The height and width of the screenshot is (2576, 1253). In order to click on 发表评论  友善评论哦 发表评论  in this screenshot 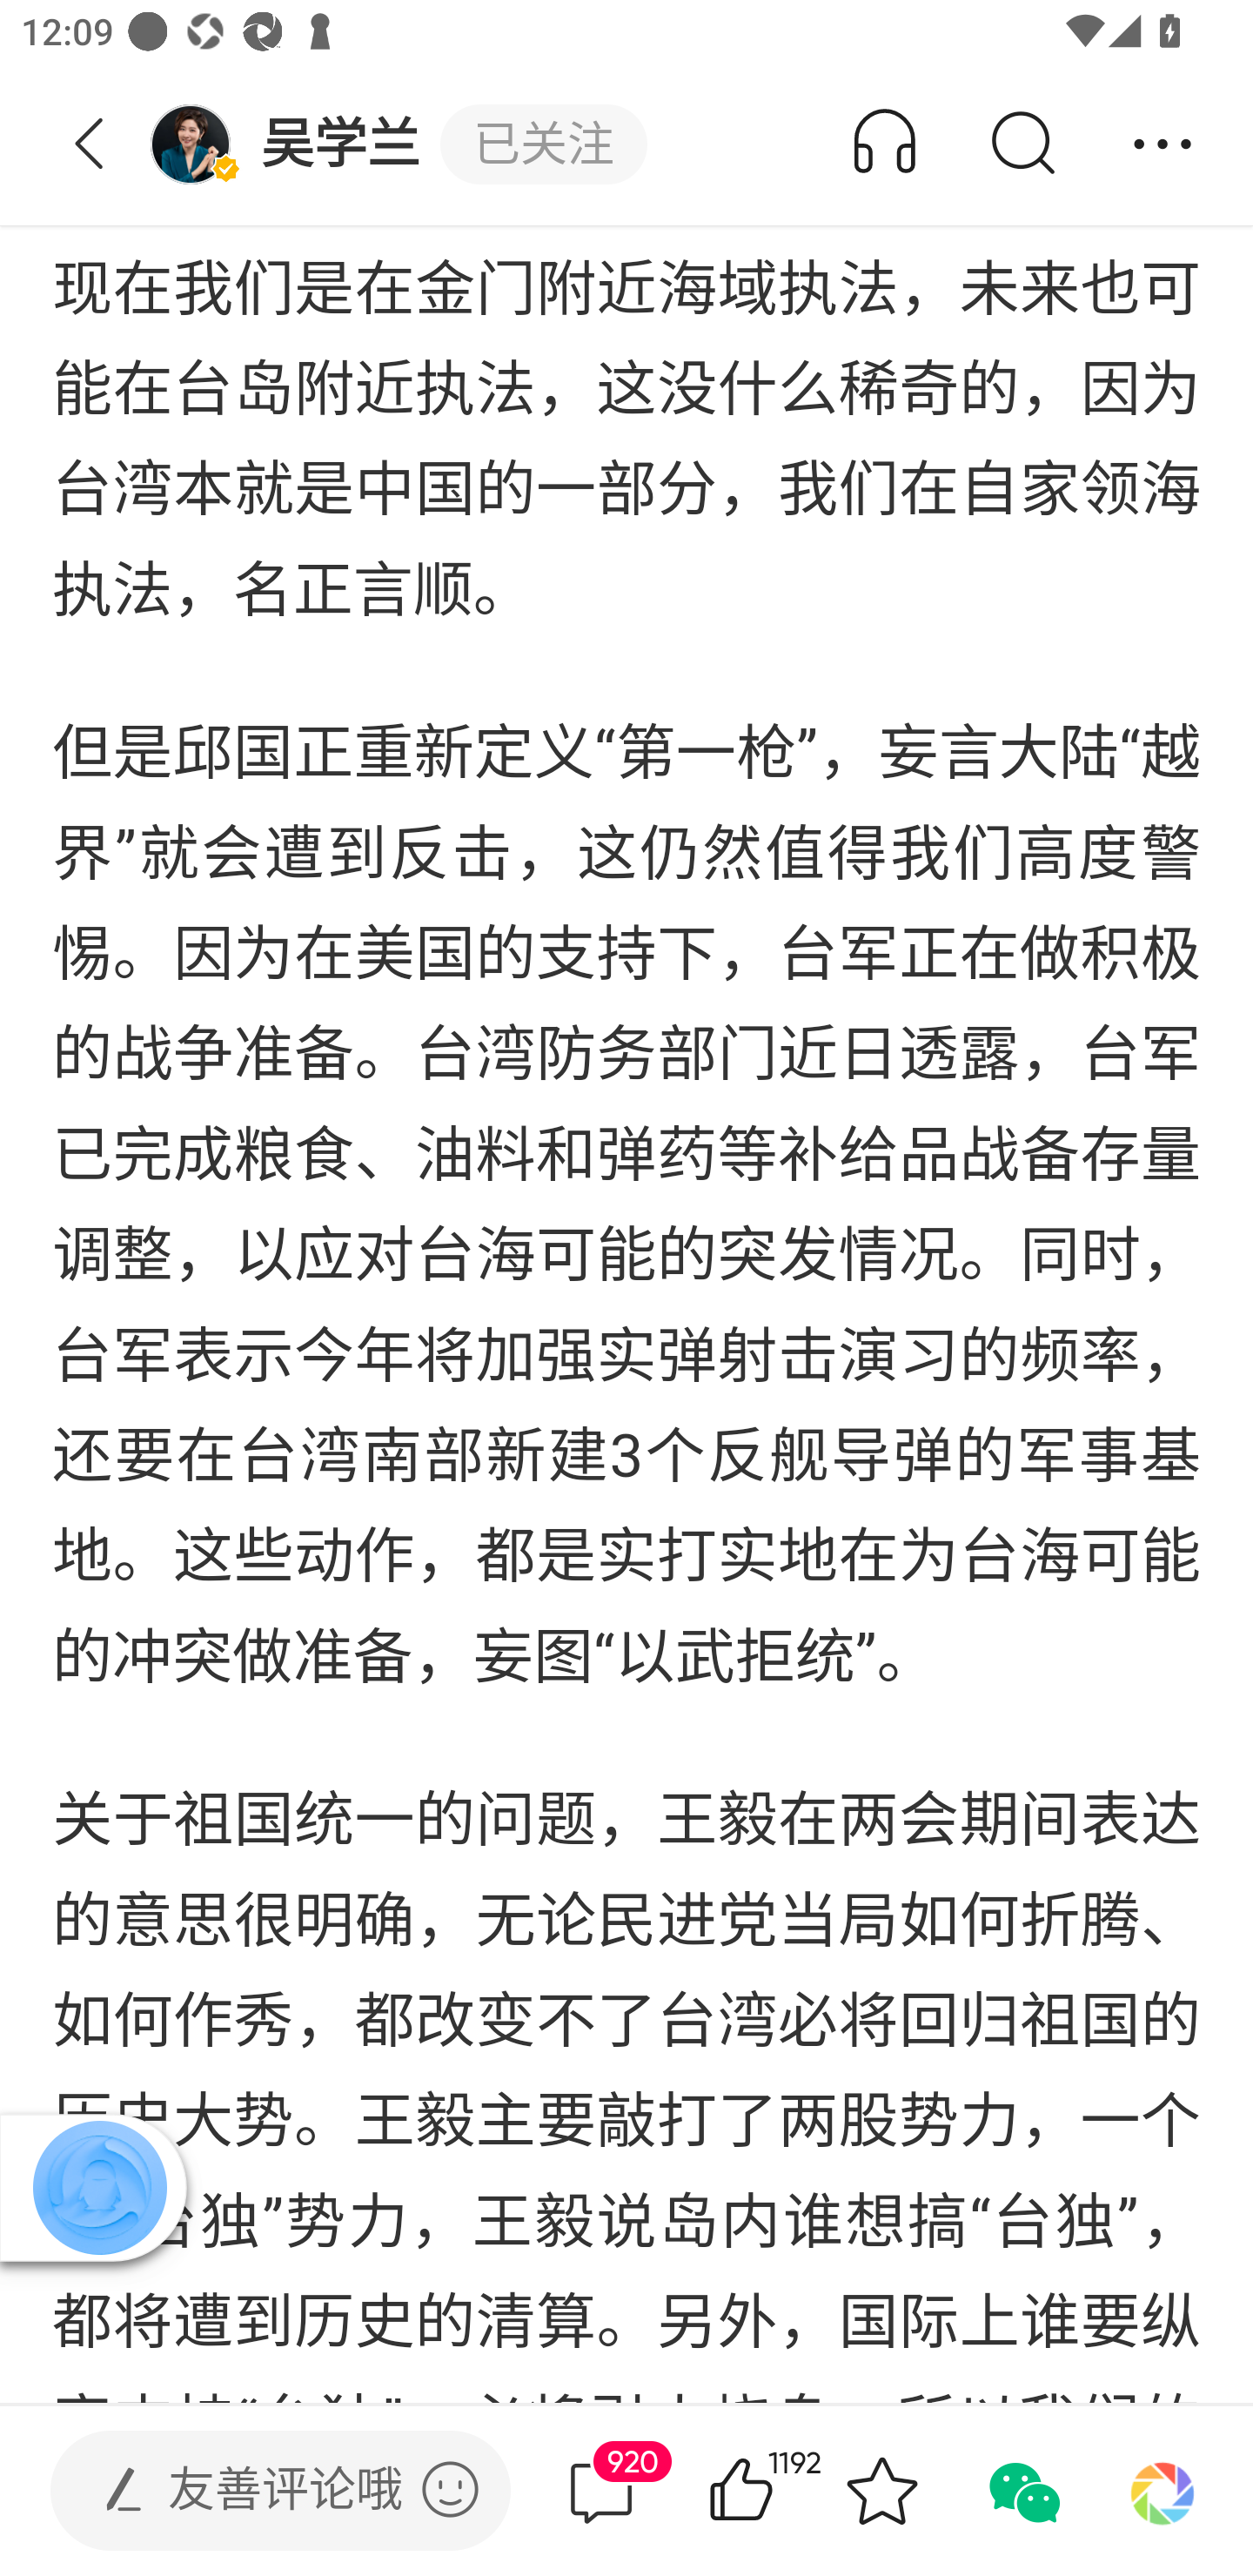, I will do `click(256, 2491)`.